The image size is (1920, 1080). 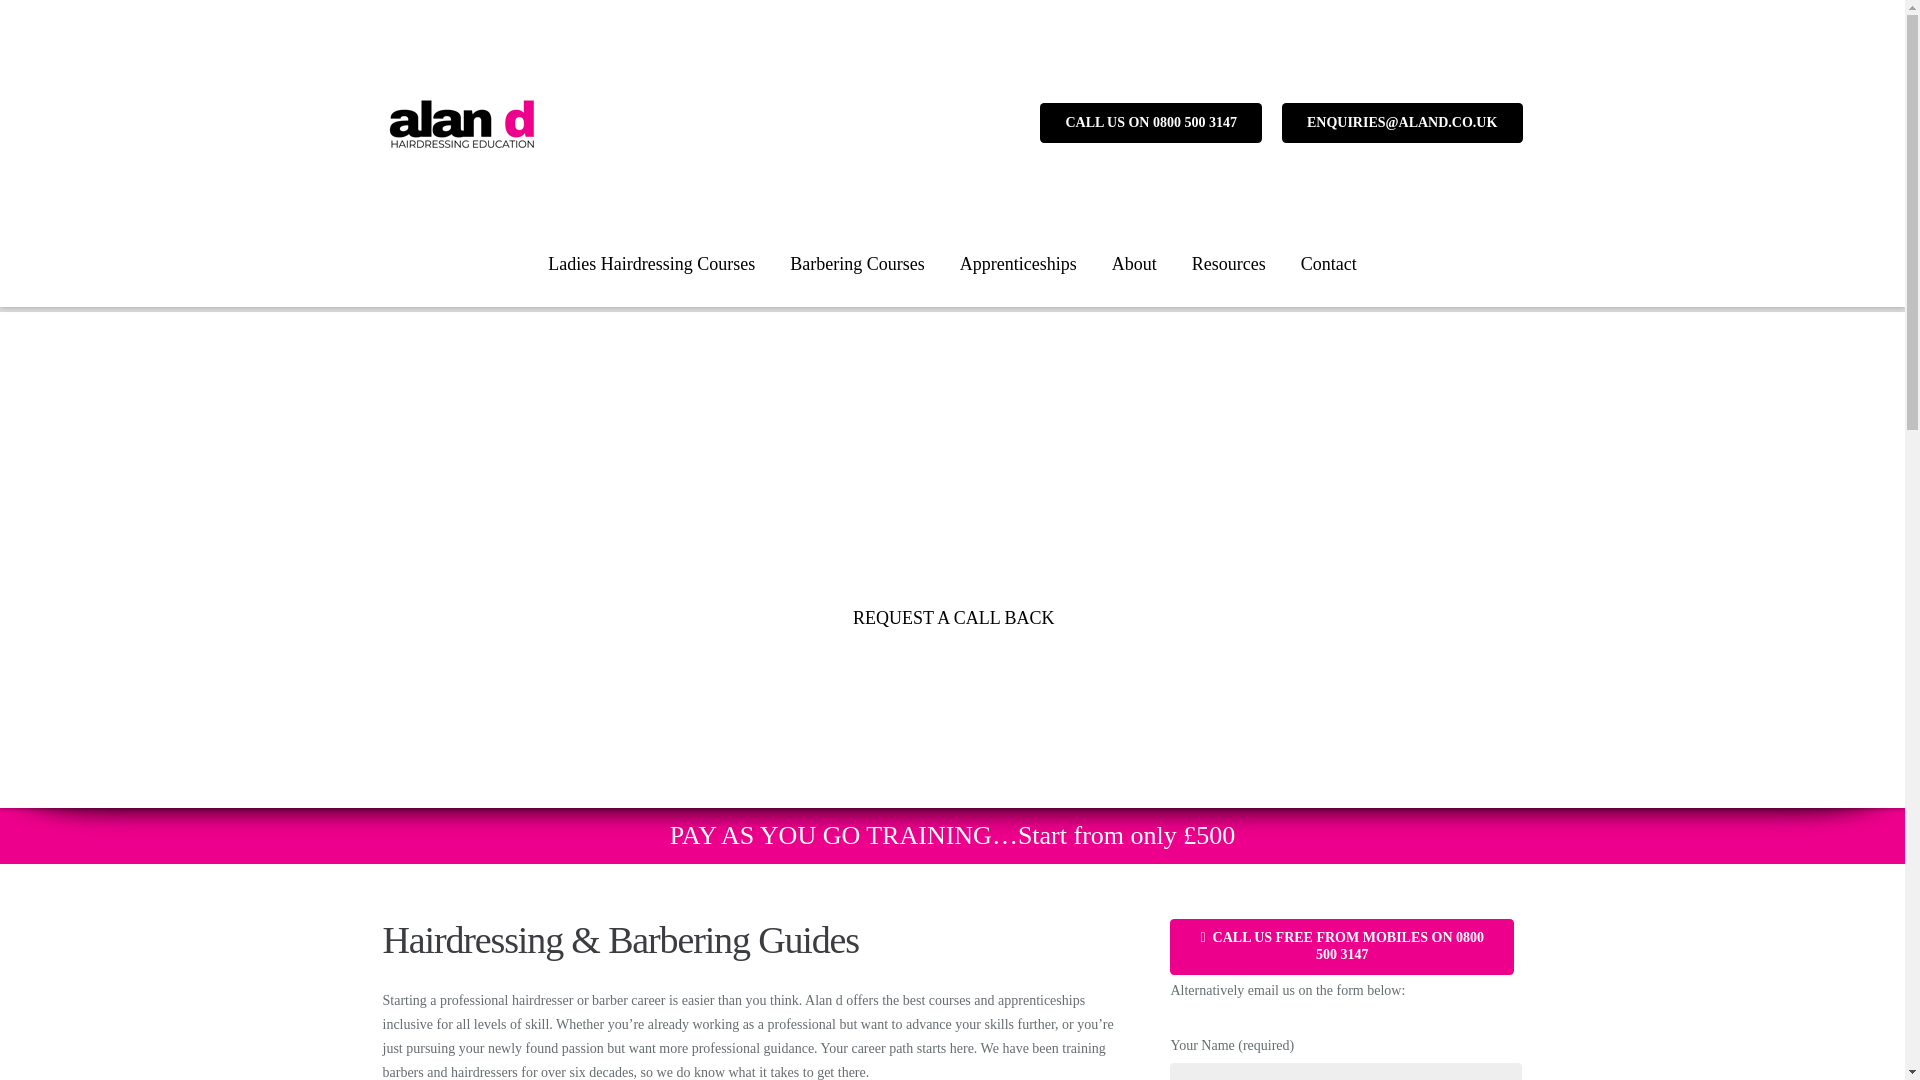 What do you see at coordinates (1134, 264) in the screenshot?
I see `About` at bounding box center [1134, 264].